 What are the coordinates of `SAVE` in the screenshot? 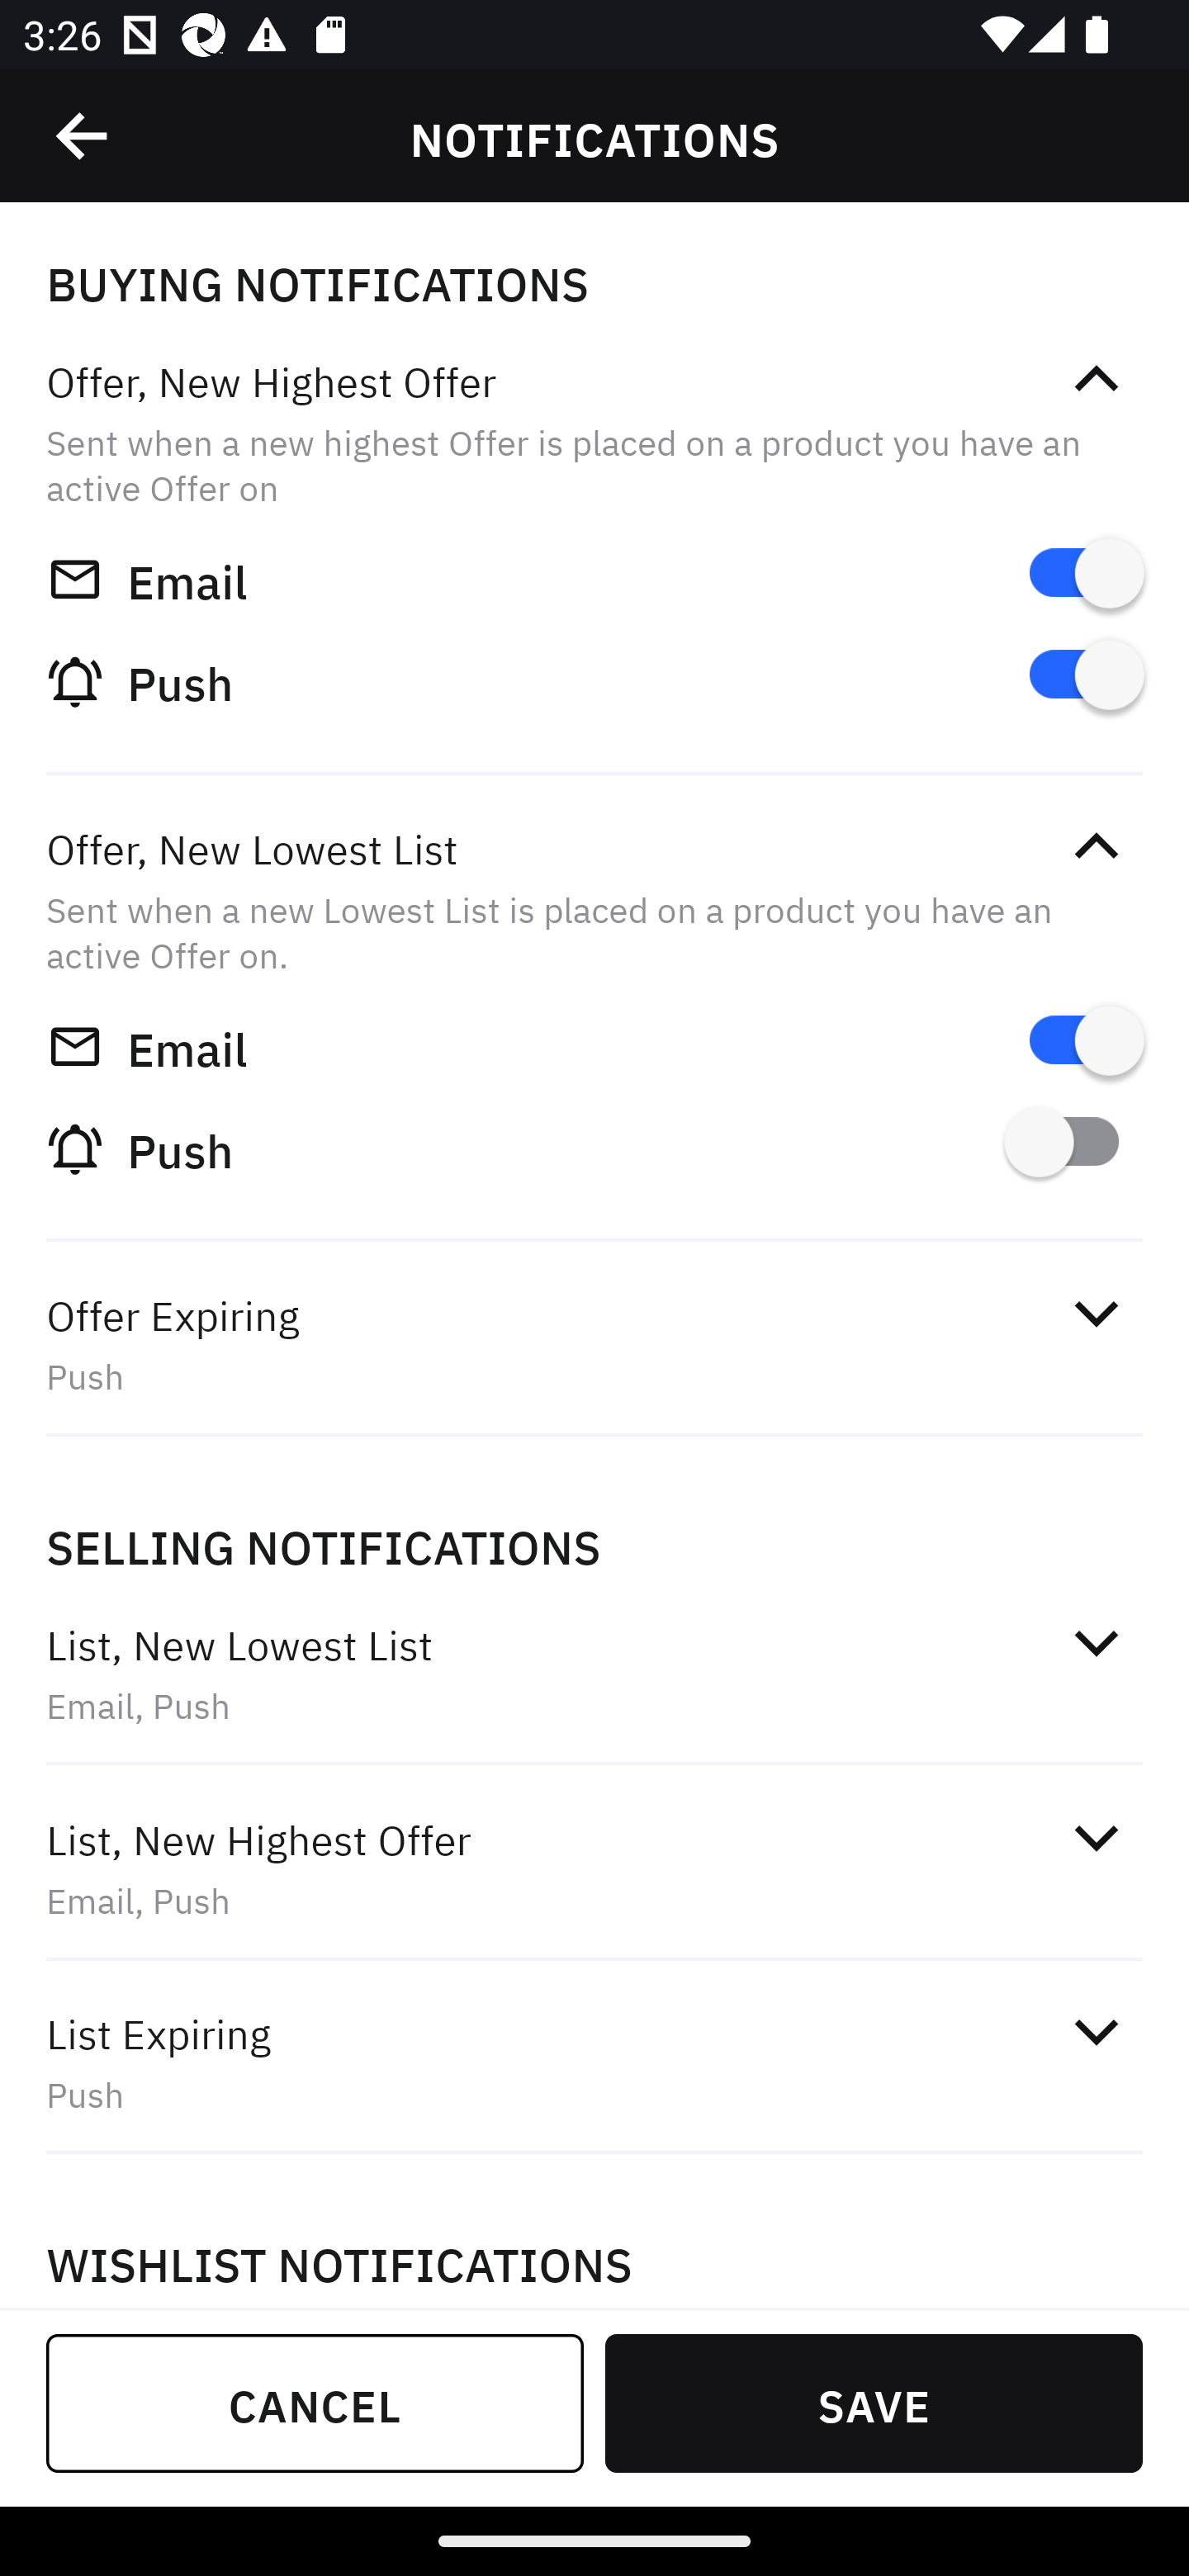 It's located at (874, 2403).